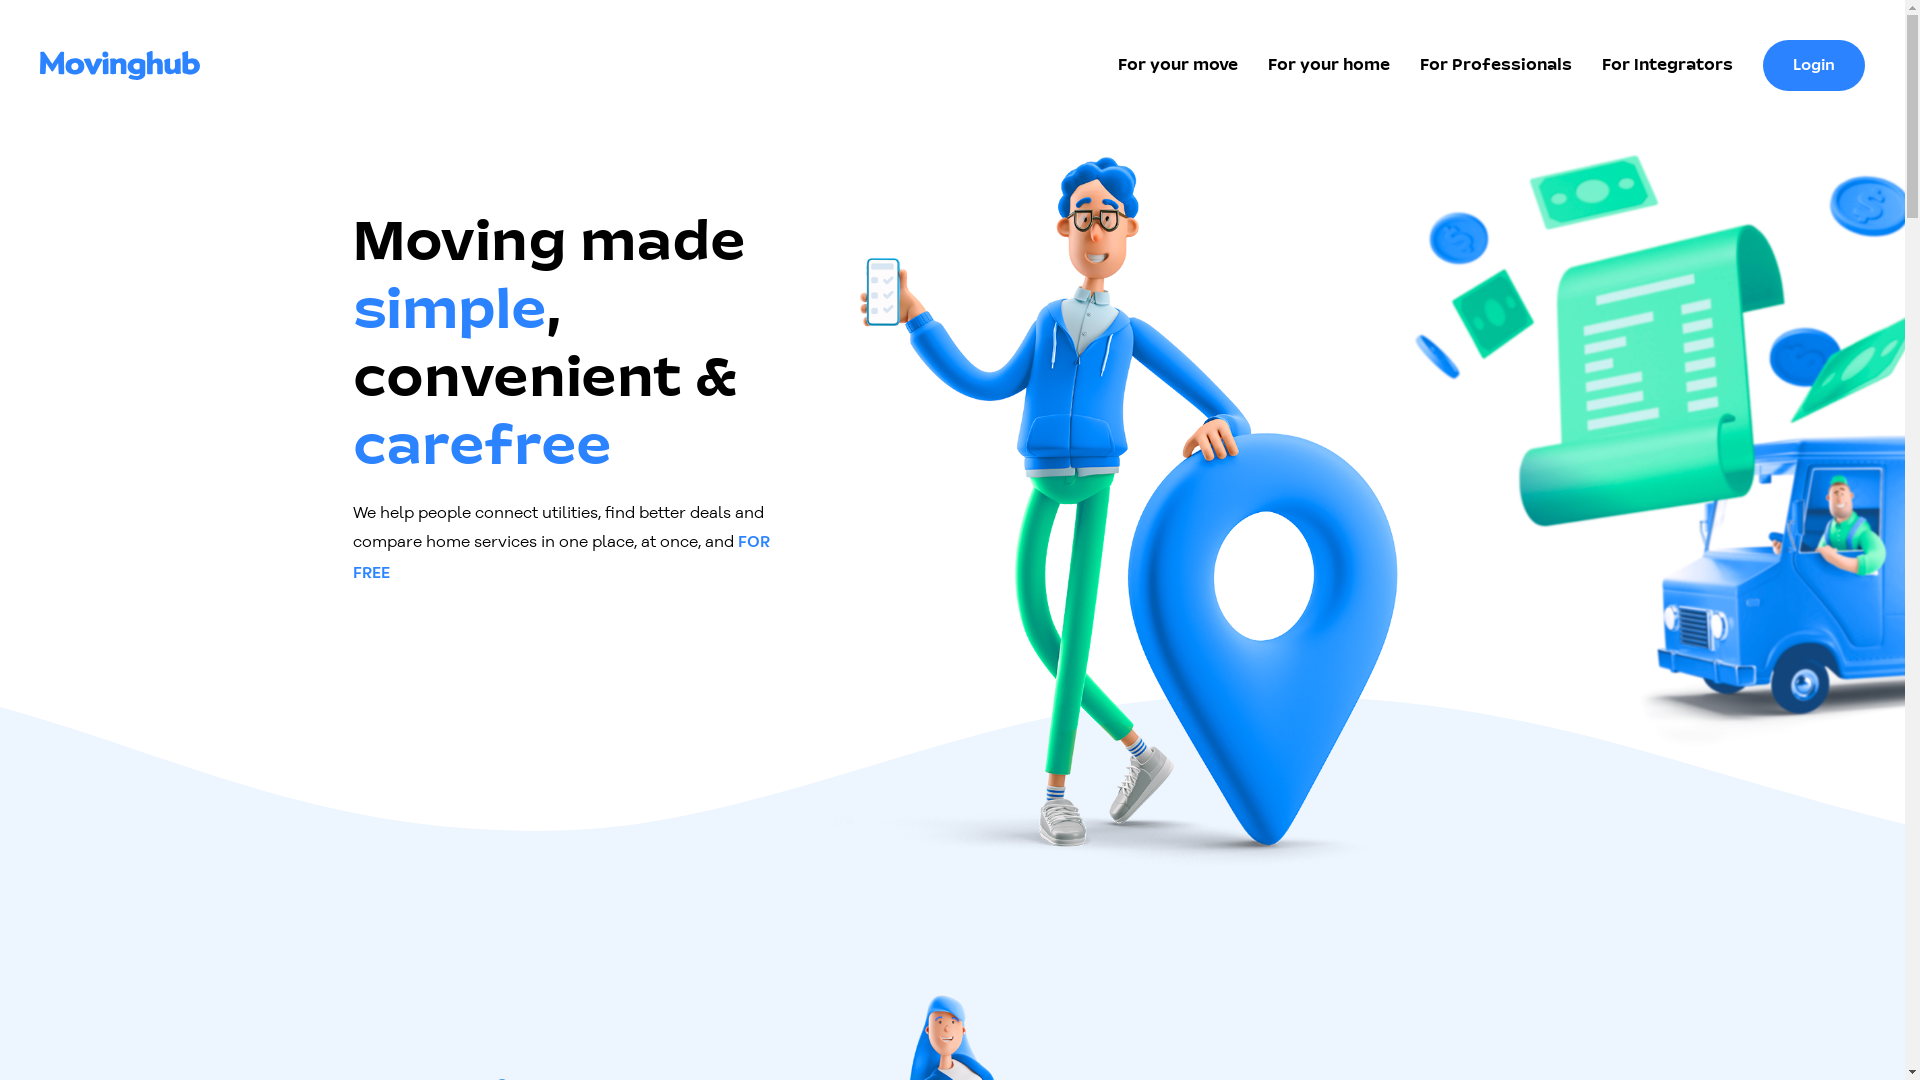 The height and width of the screenshot is (1080, 1920). I want to click on For Integrators, so click(1668, 66).